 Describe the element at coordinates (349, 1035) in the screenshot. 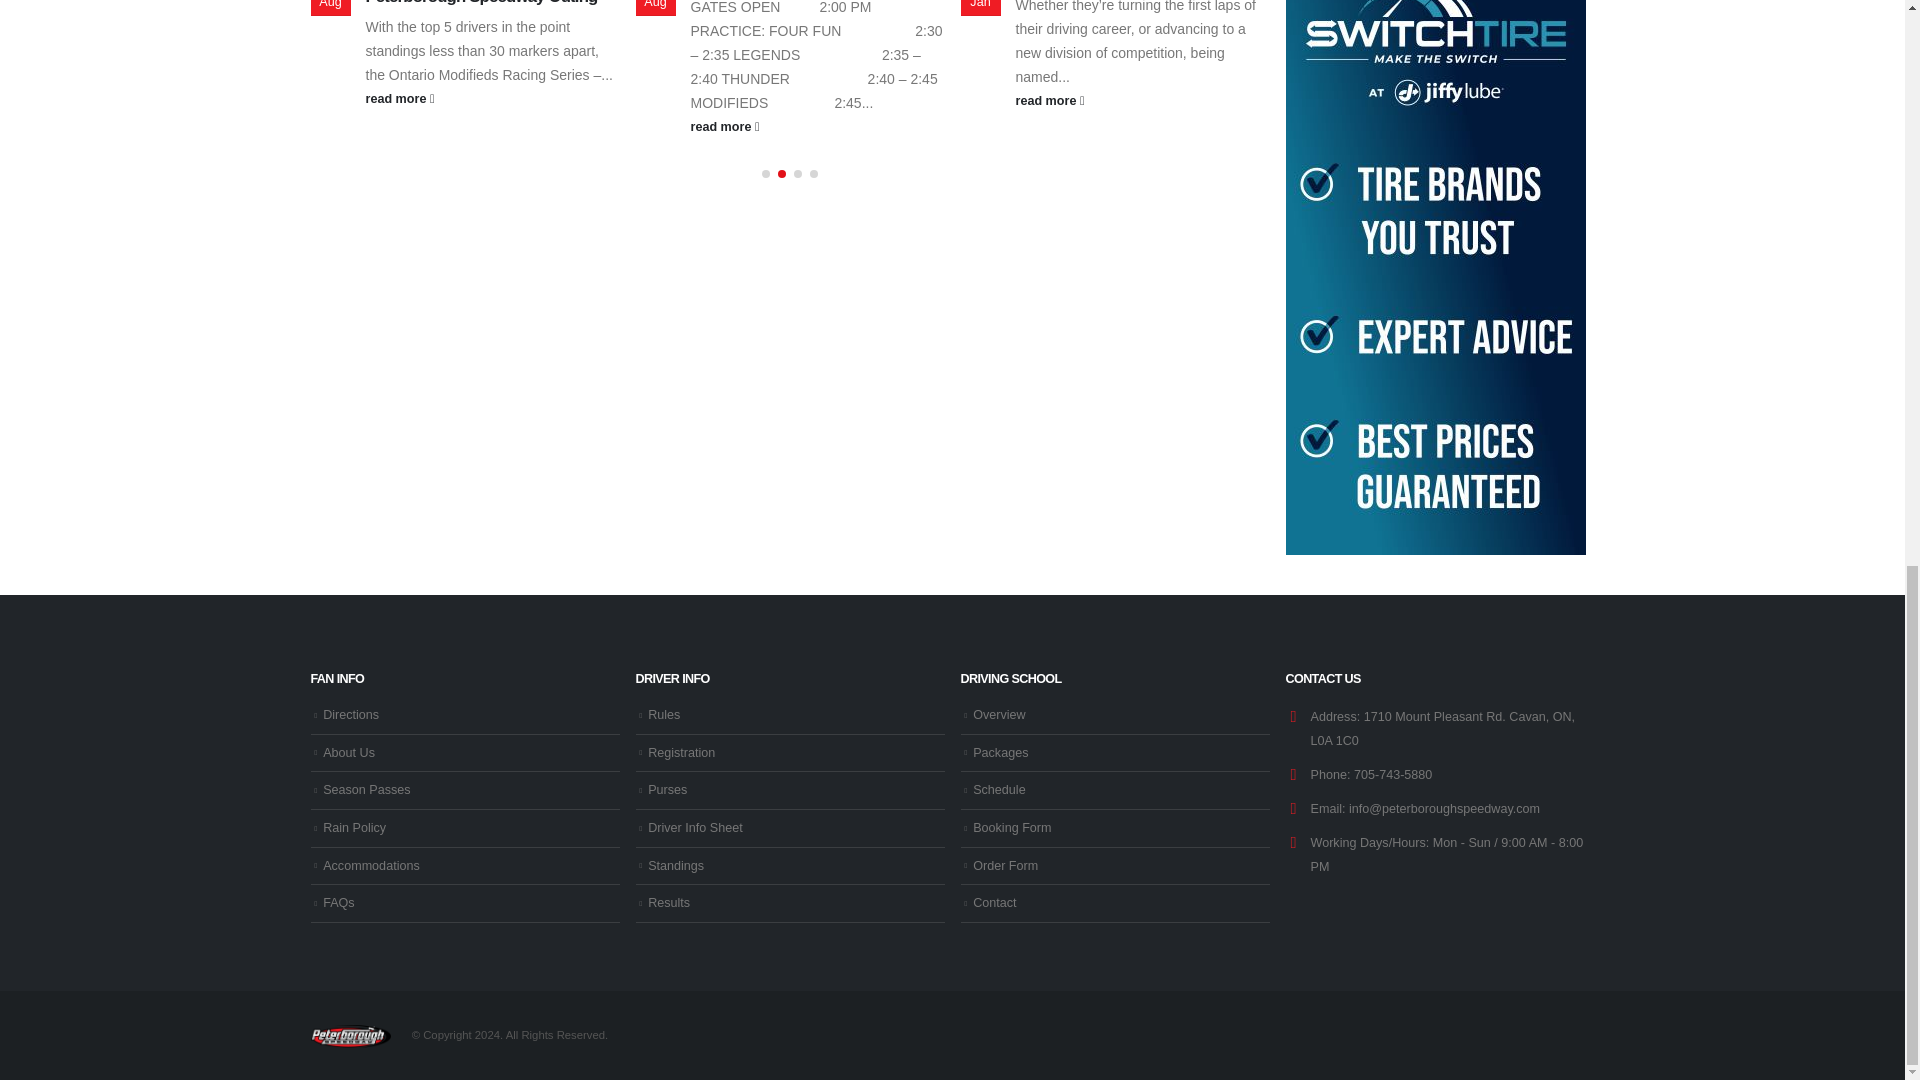

I see `Peterborough Speedway - ` at that location.